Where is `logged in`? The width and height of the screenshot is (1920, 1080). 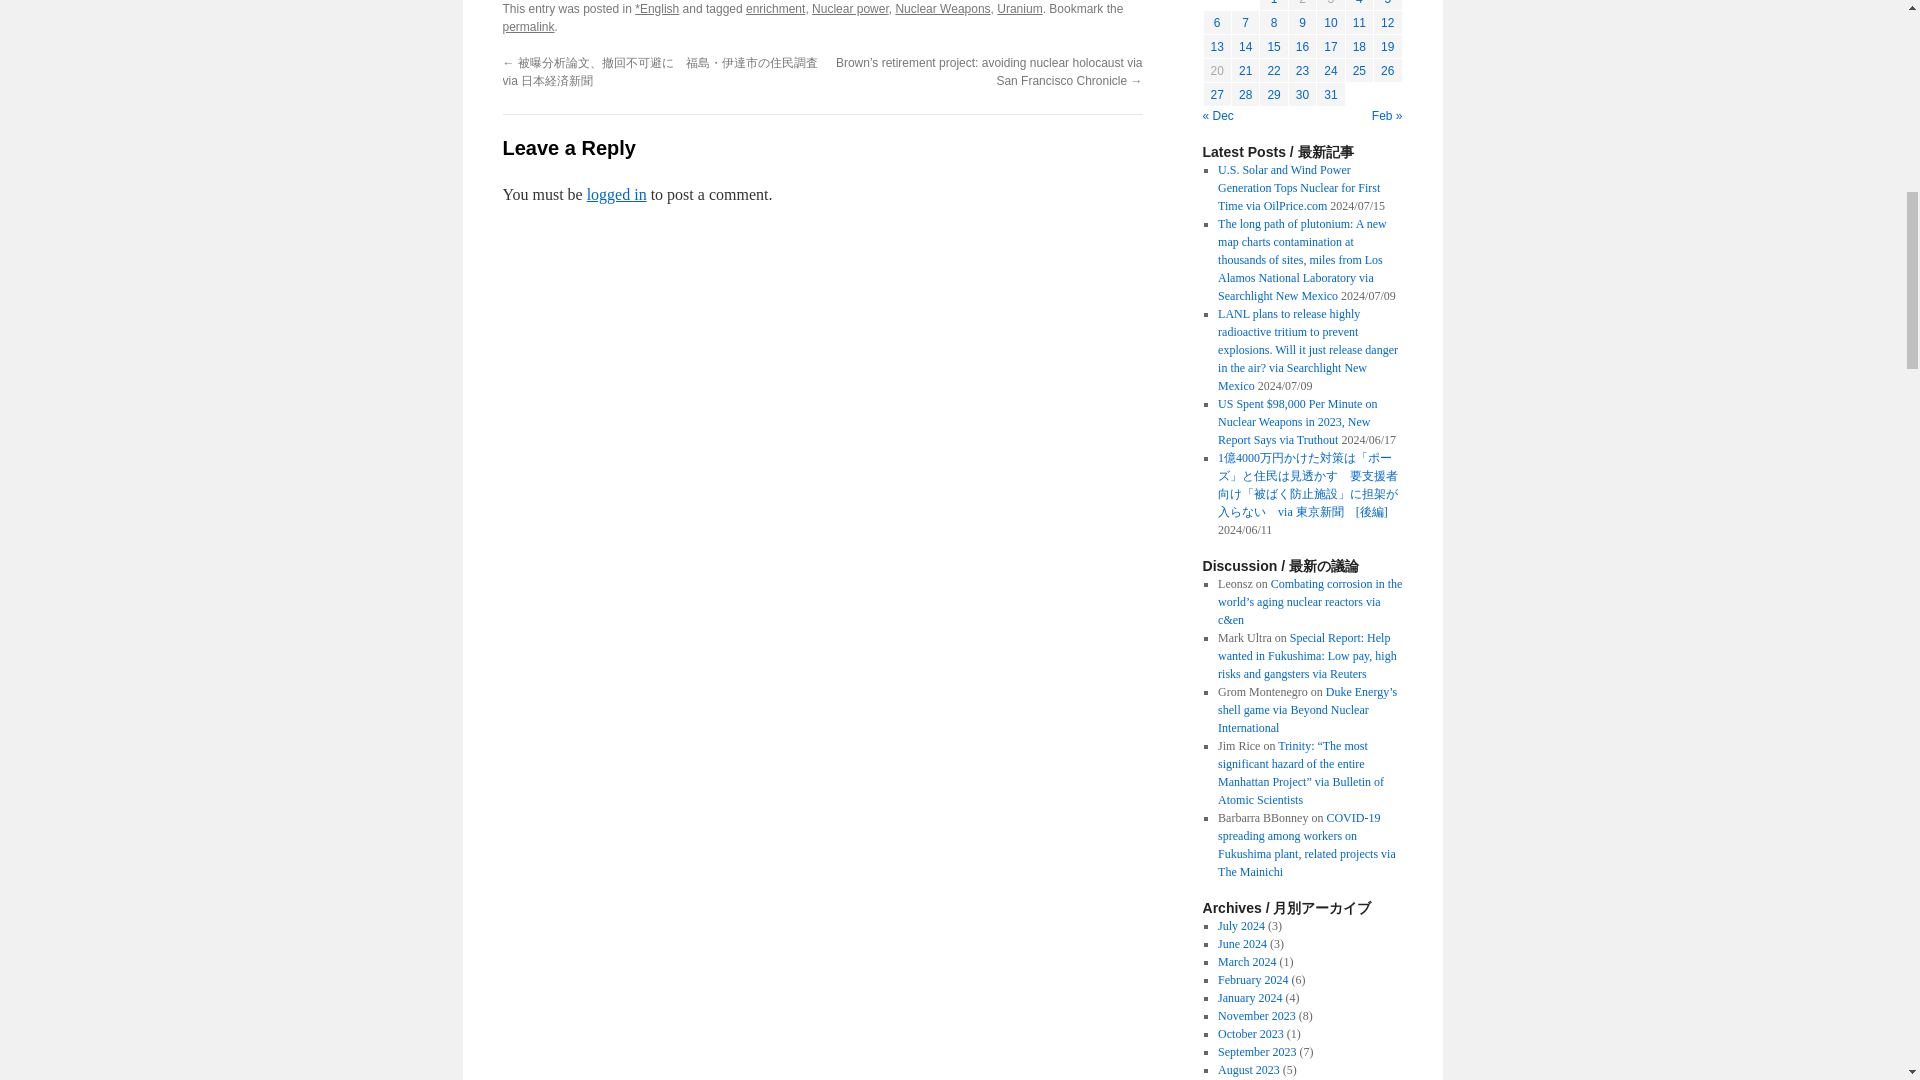
logged in is located at coordinates (617, 194).